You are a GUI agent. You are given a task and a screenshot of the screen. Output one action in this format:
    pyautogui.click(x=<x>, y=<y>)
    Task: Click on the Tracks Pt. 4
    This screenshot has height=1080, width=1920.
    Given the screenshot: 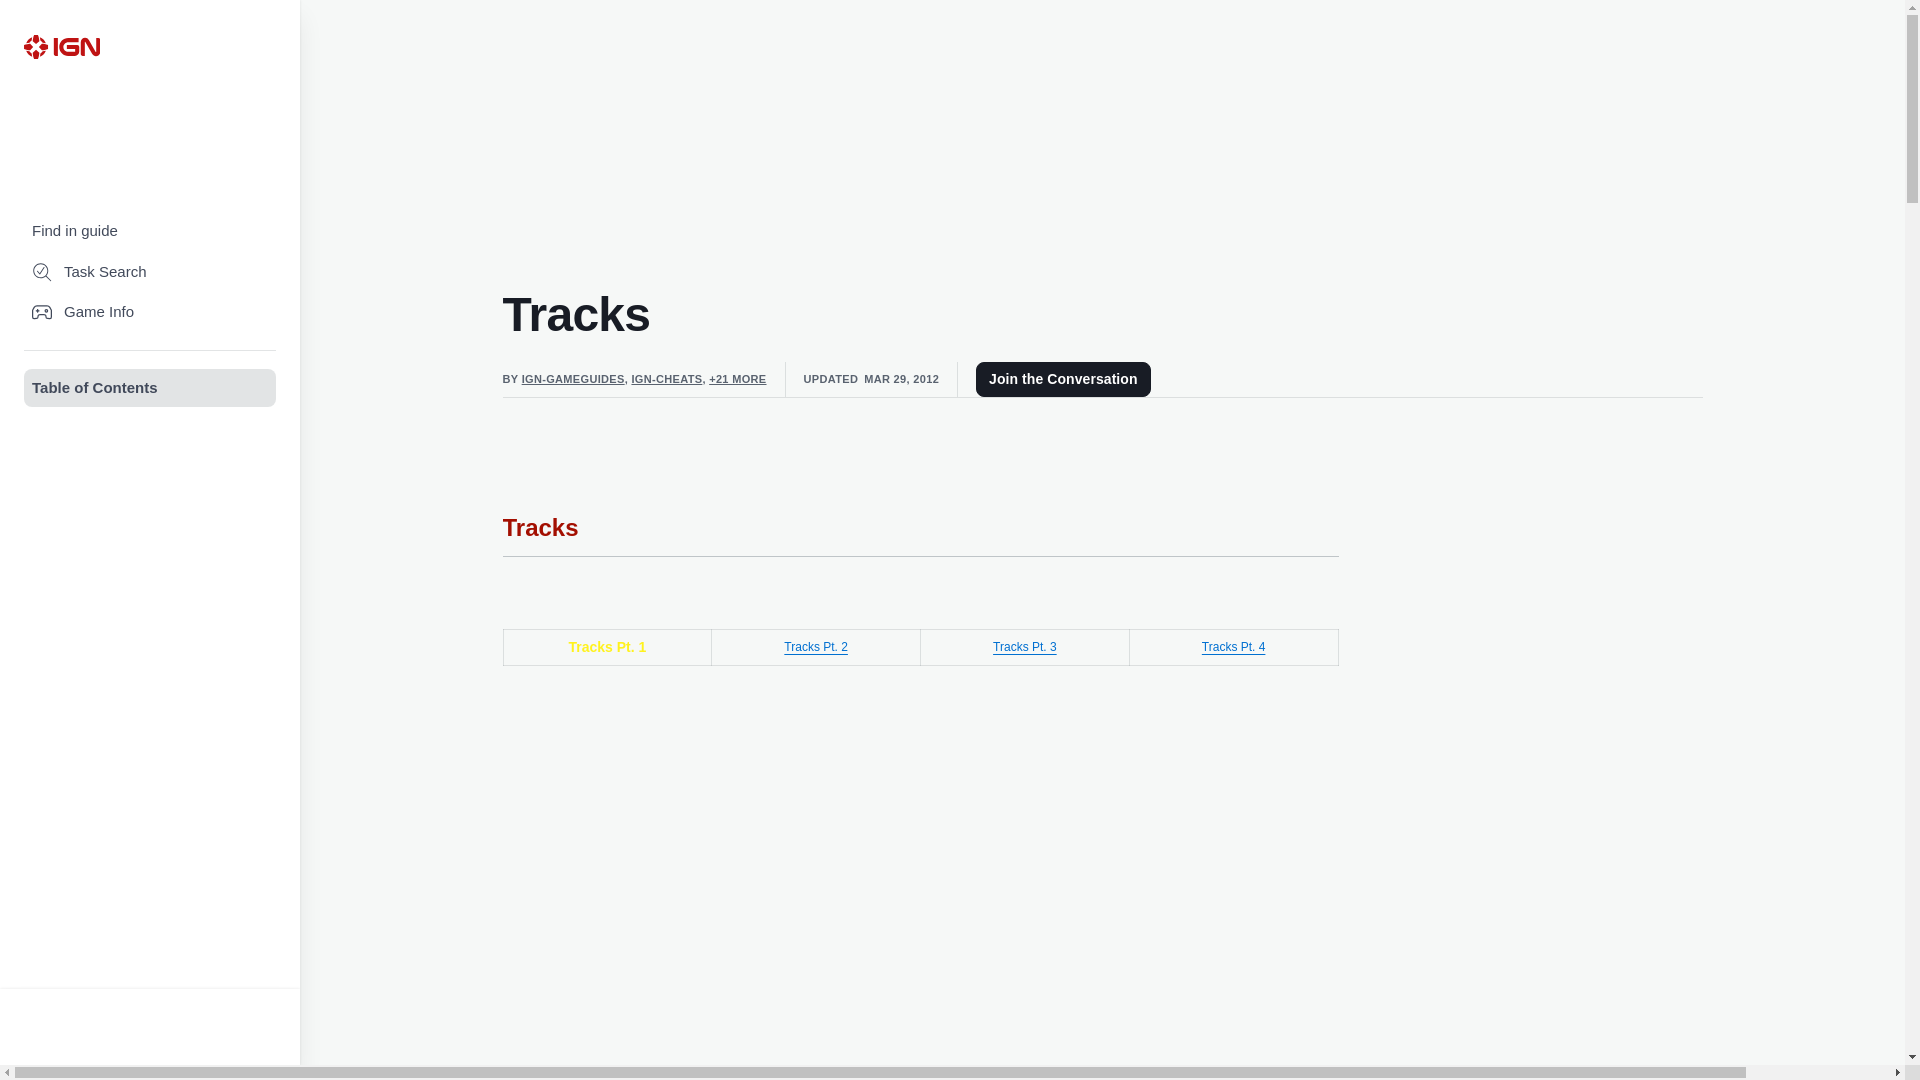 What is the action you would take?
    pyautogui.click(x=1233, y=647)
    